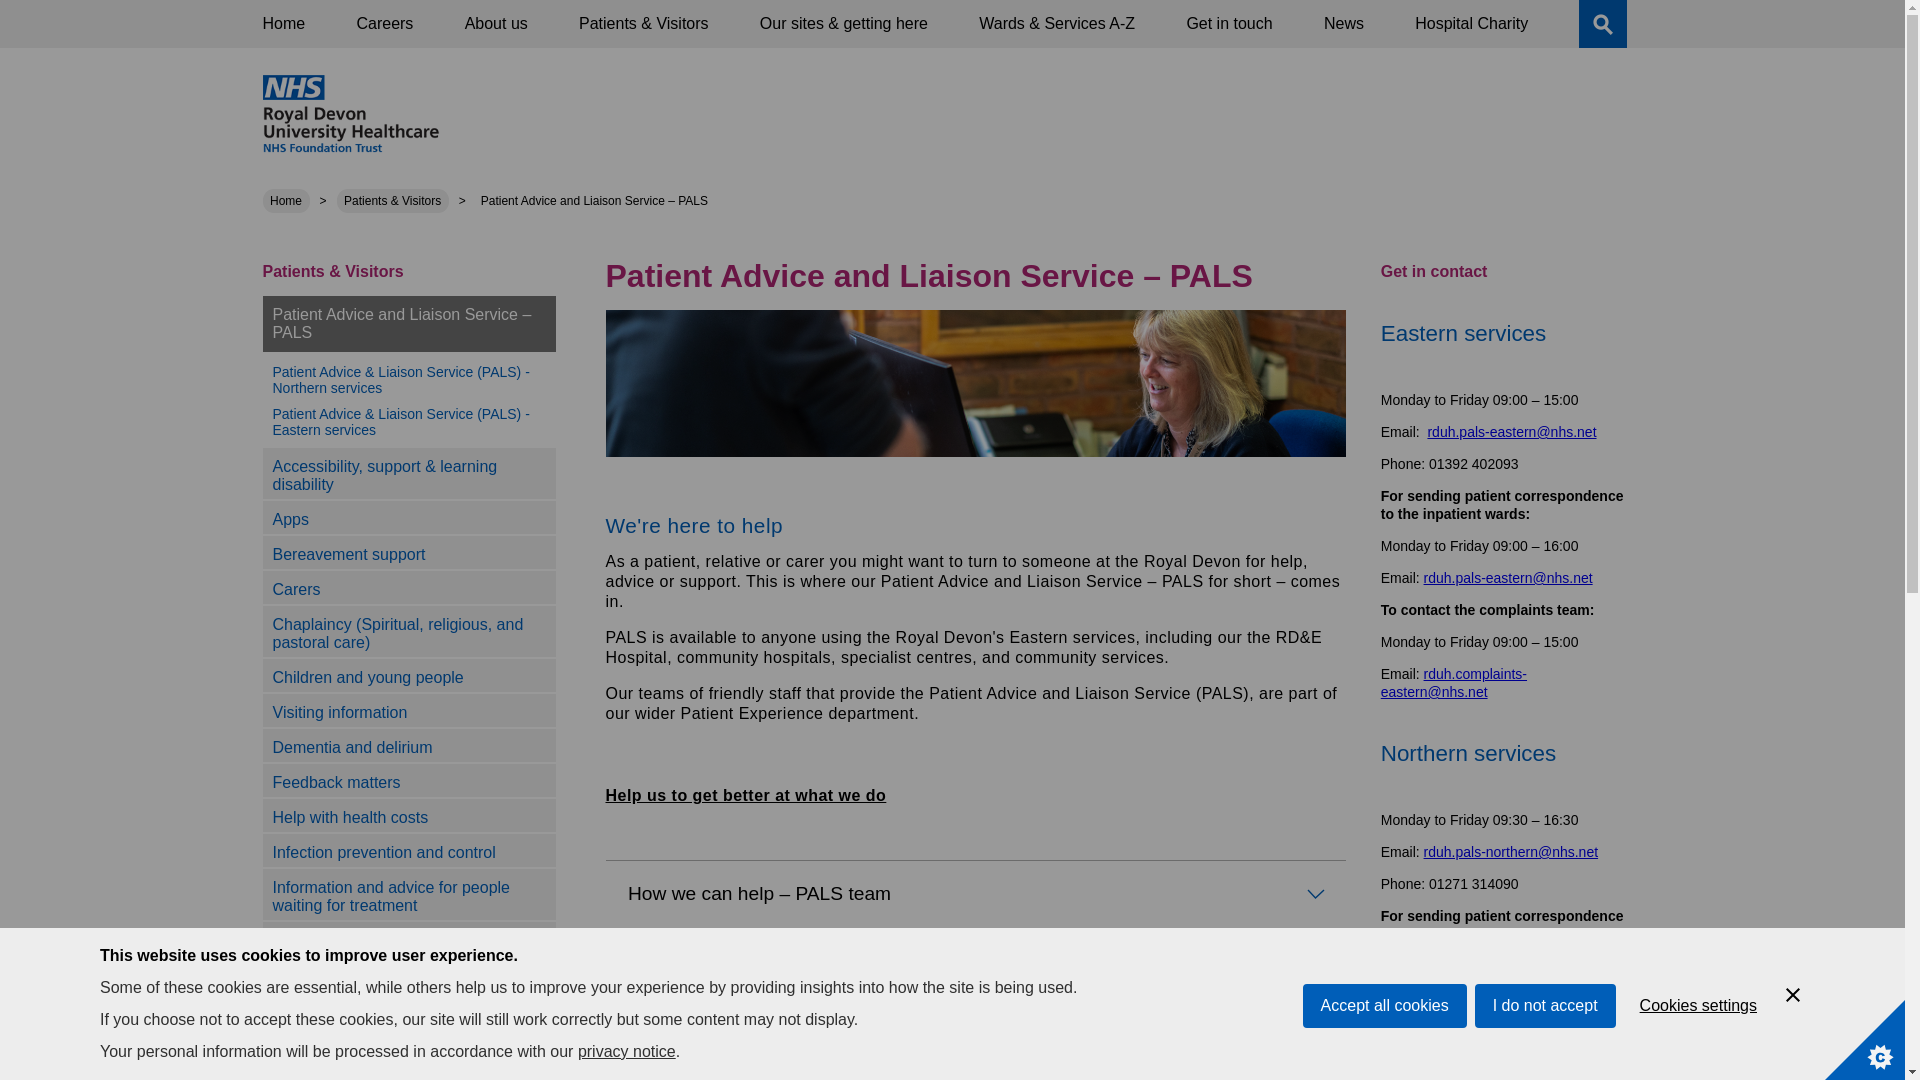  Describe the element at coordinates (746, 795) in the screenshot. I see `Help Us To Get Better At What We Do` at that location.